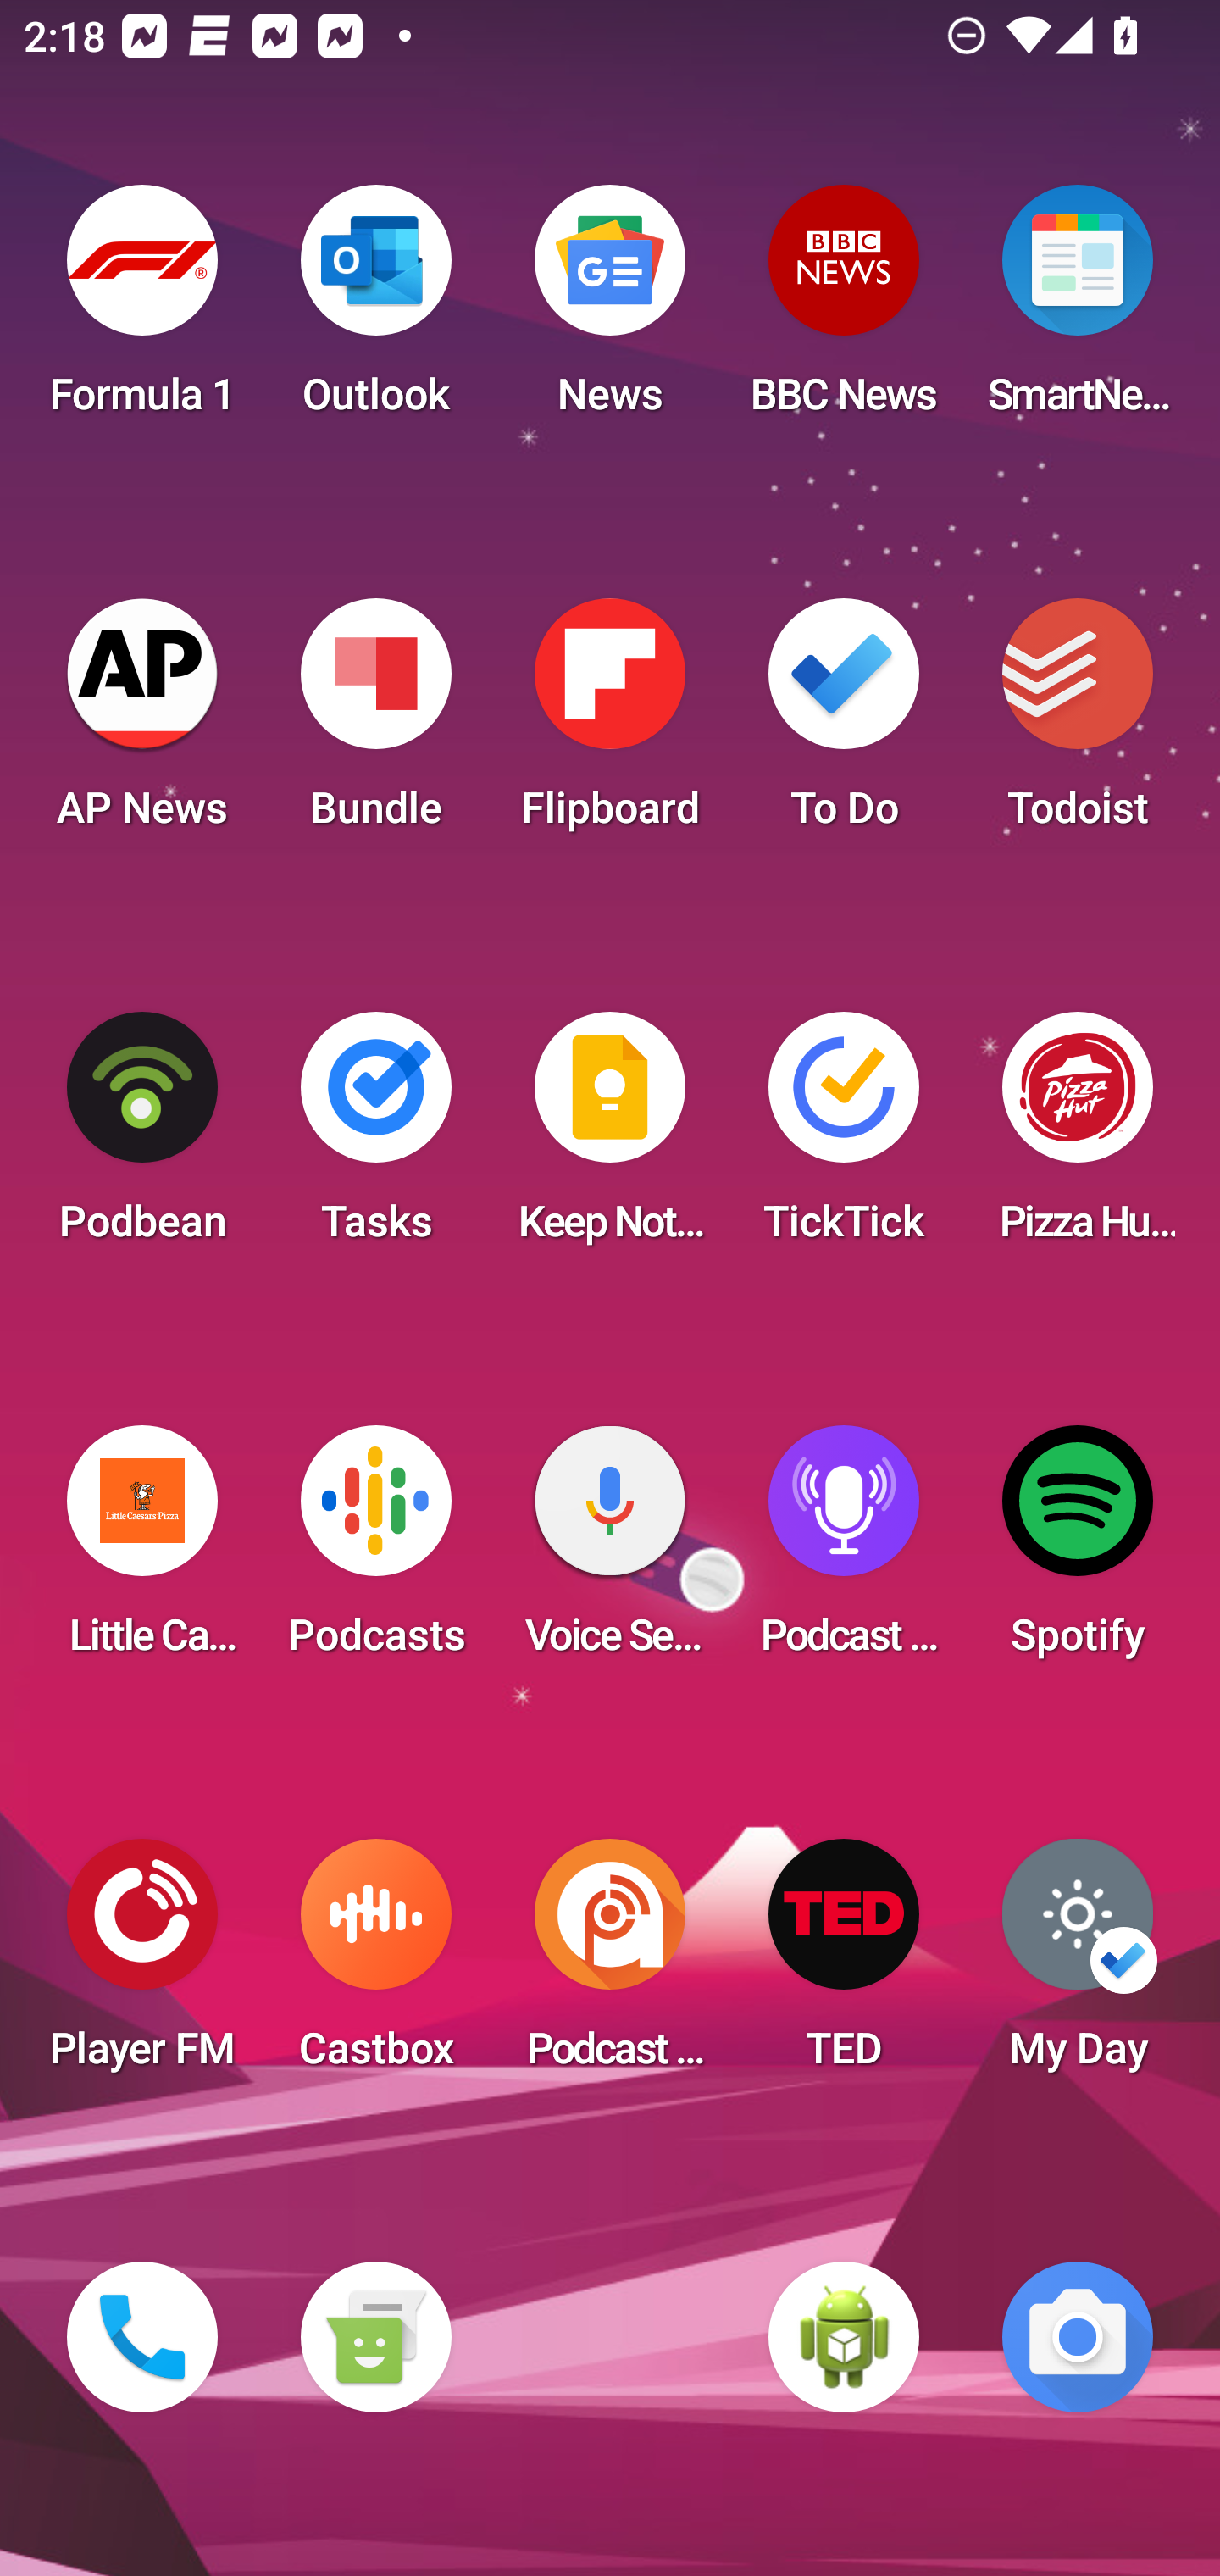 The image size is (1220, 2576). I want to click on Messaging, so click(375, 2337).